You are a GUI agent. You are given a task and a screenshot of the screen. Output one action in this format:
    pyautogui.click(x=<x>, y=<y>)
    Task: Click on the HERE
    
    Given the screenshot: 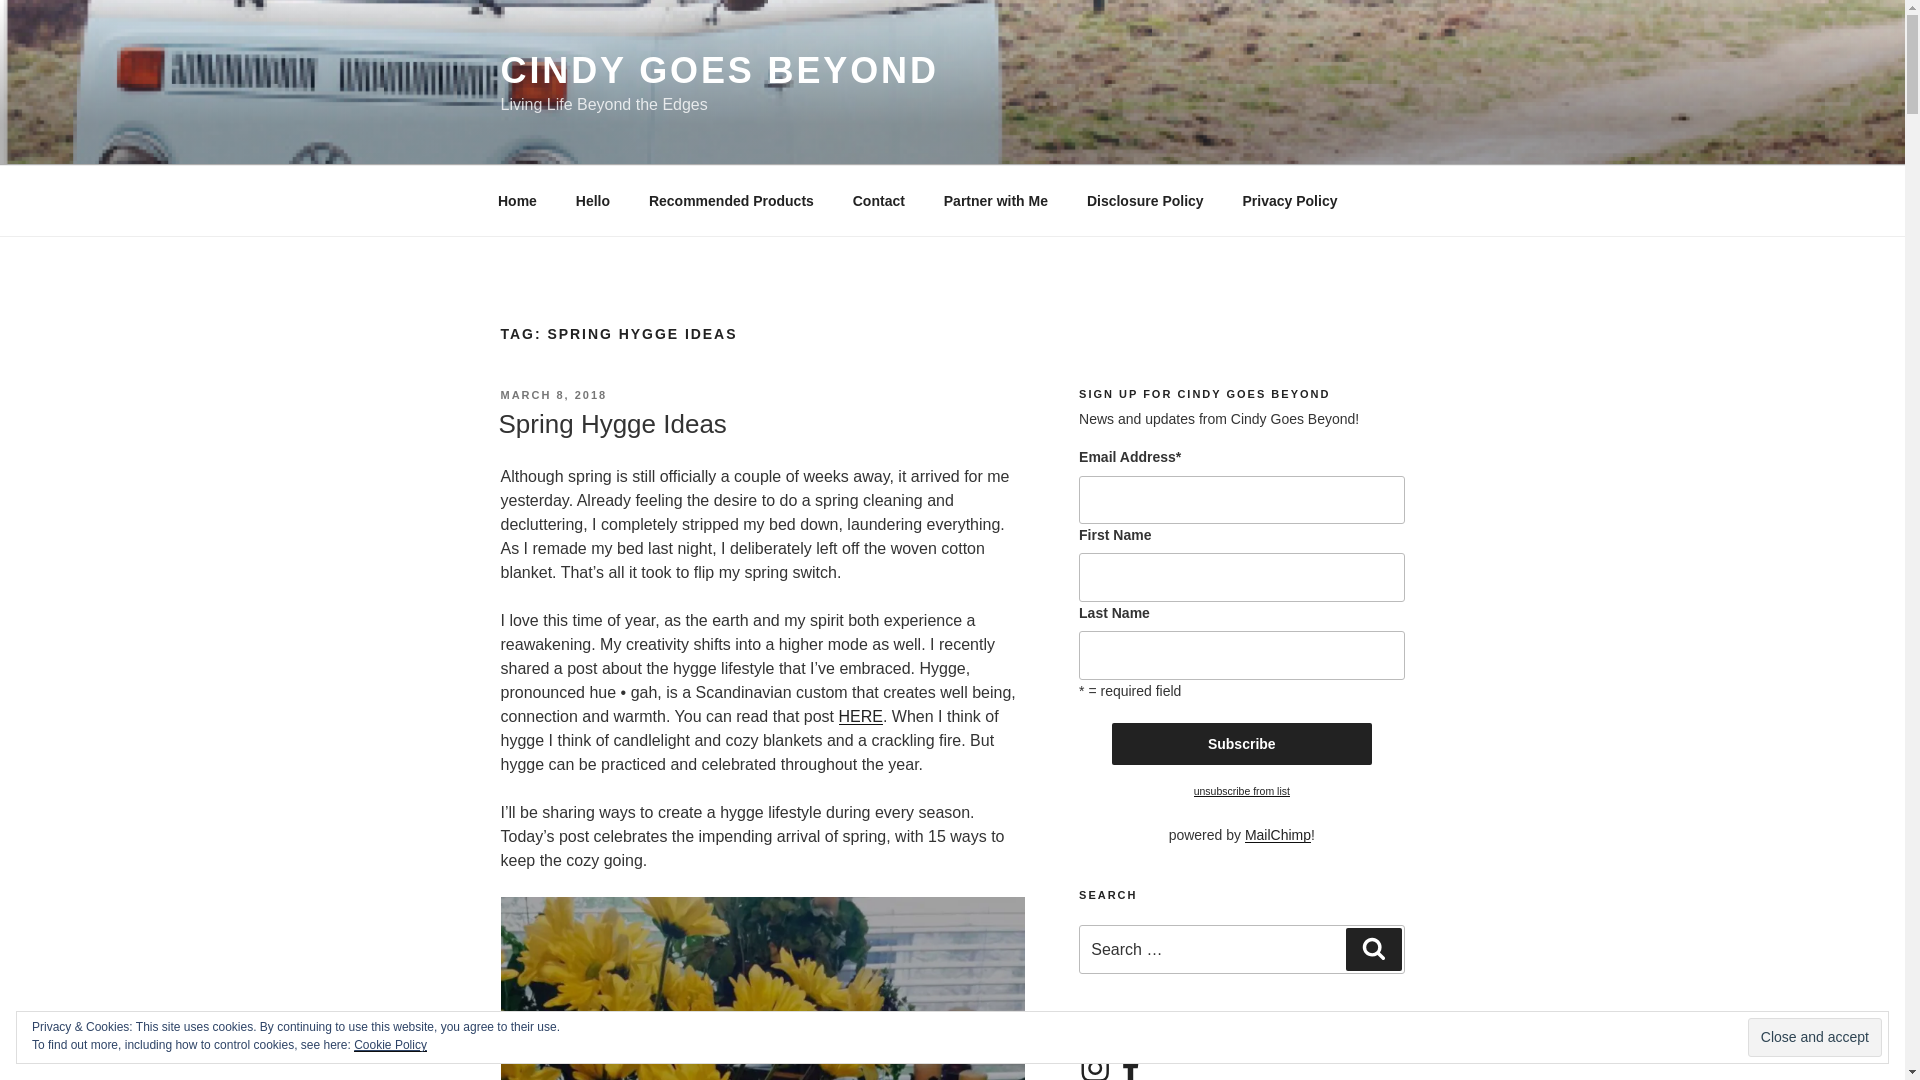 What is the action you would take?
    pyautogui.click(x=861, y=716)
    